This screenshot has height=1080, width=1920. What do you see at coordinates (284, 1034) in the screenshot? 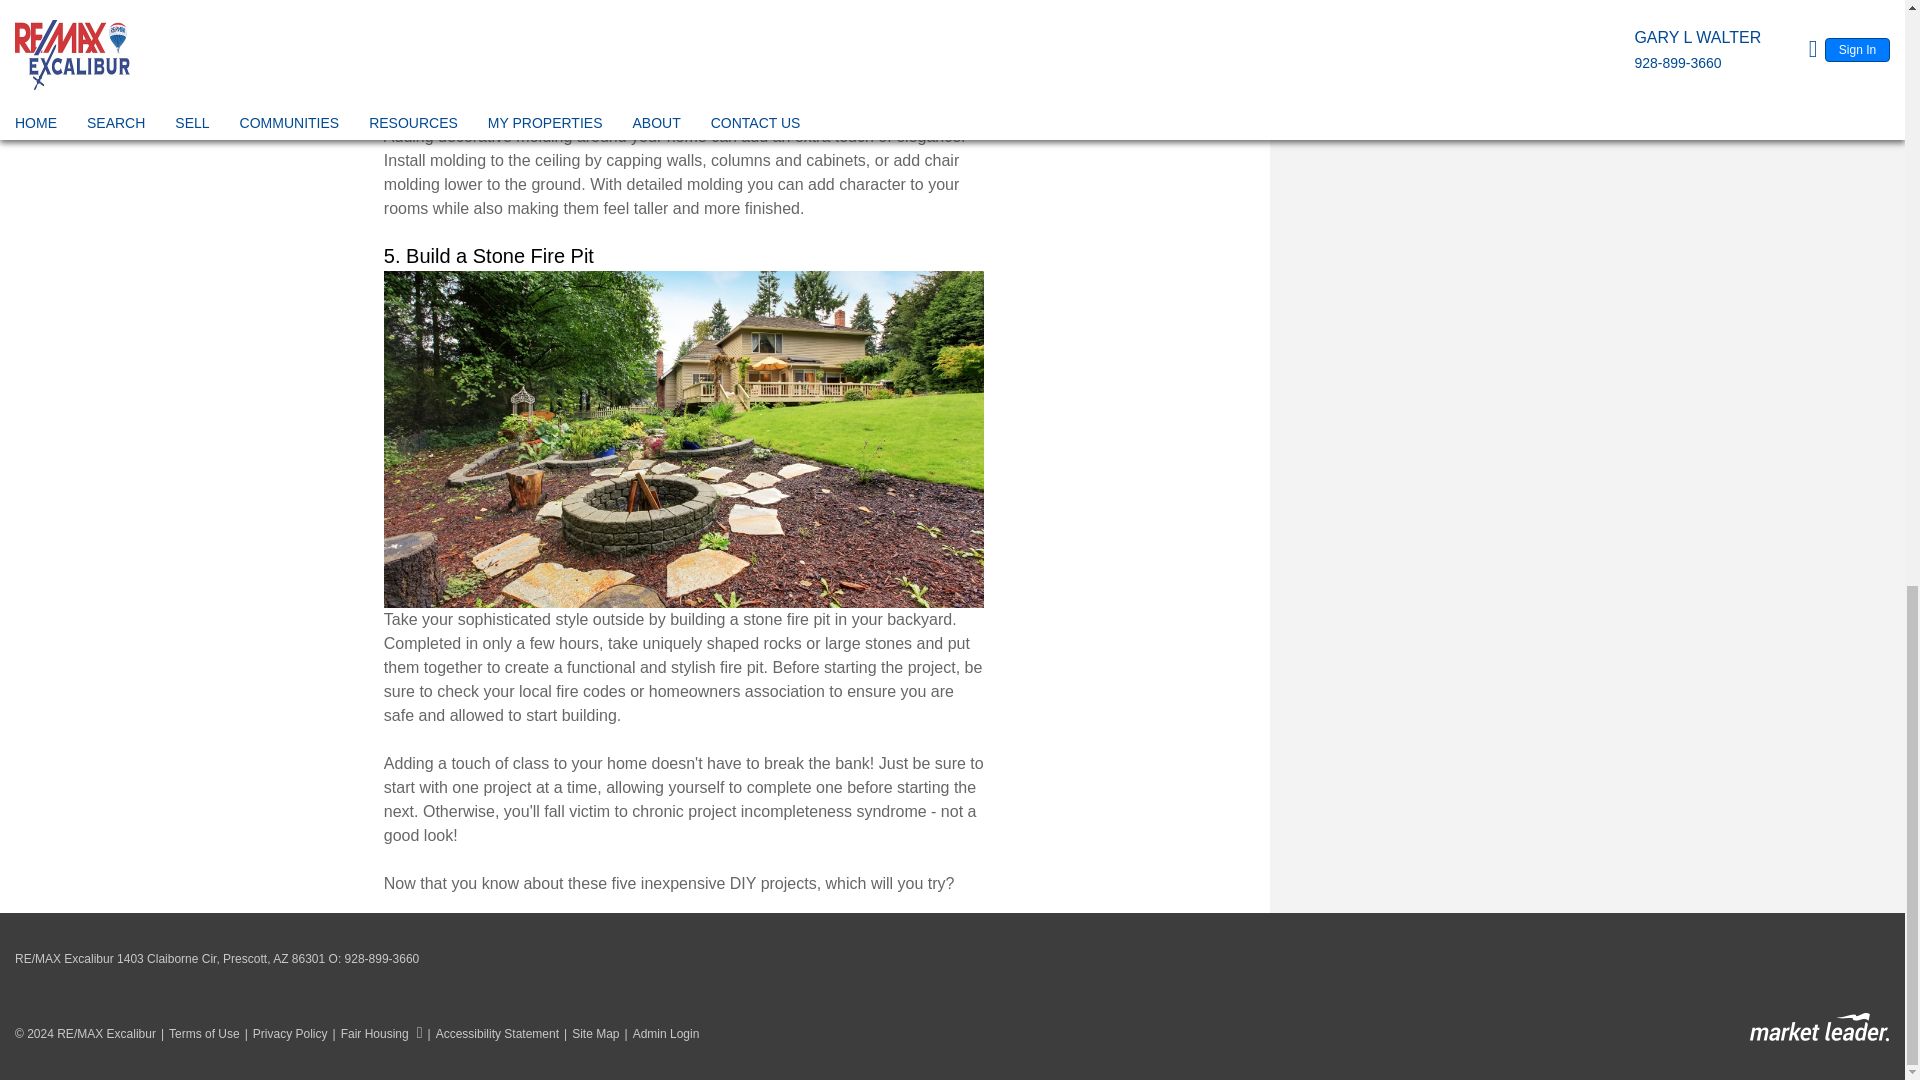
I see `Privacy Policy` at bounding box center [284, 1034].